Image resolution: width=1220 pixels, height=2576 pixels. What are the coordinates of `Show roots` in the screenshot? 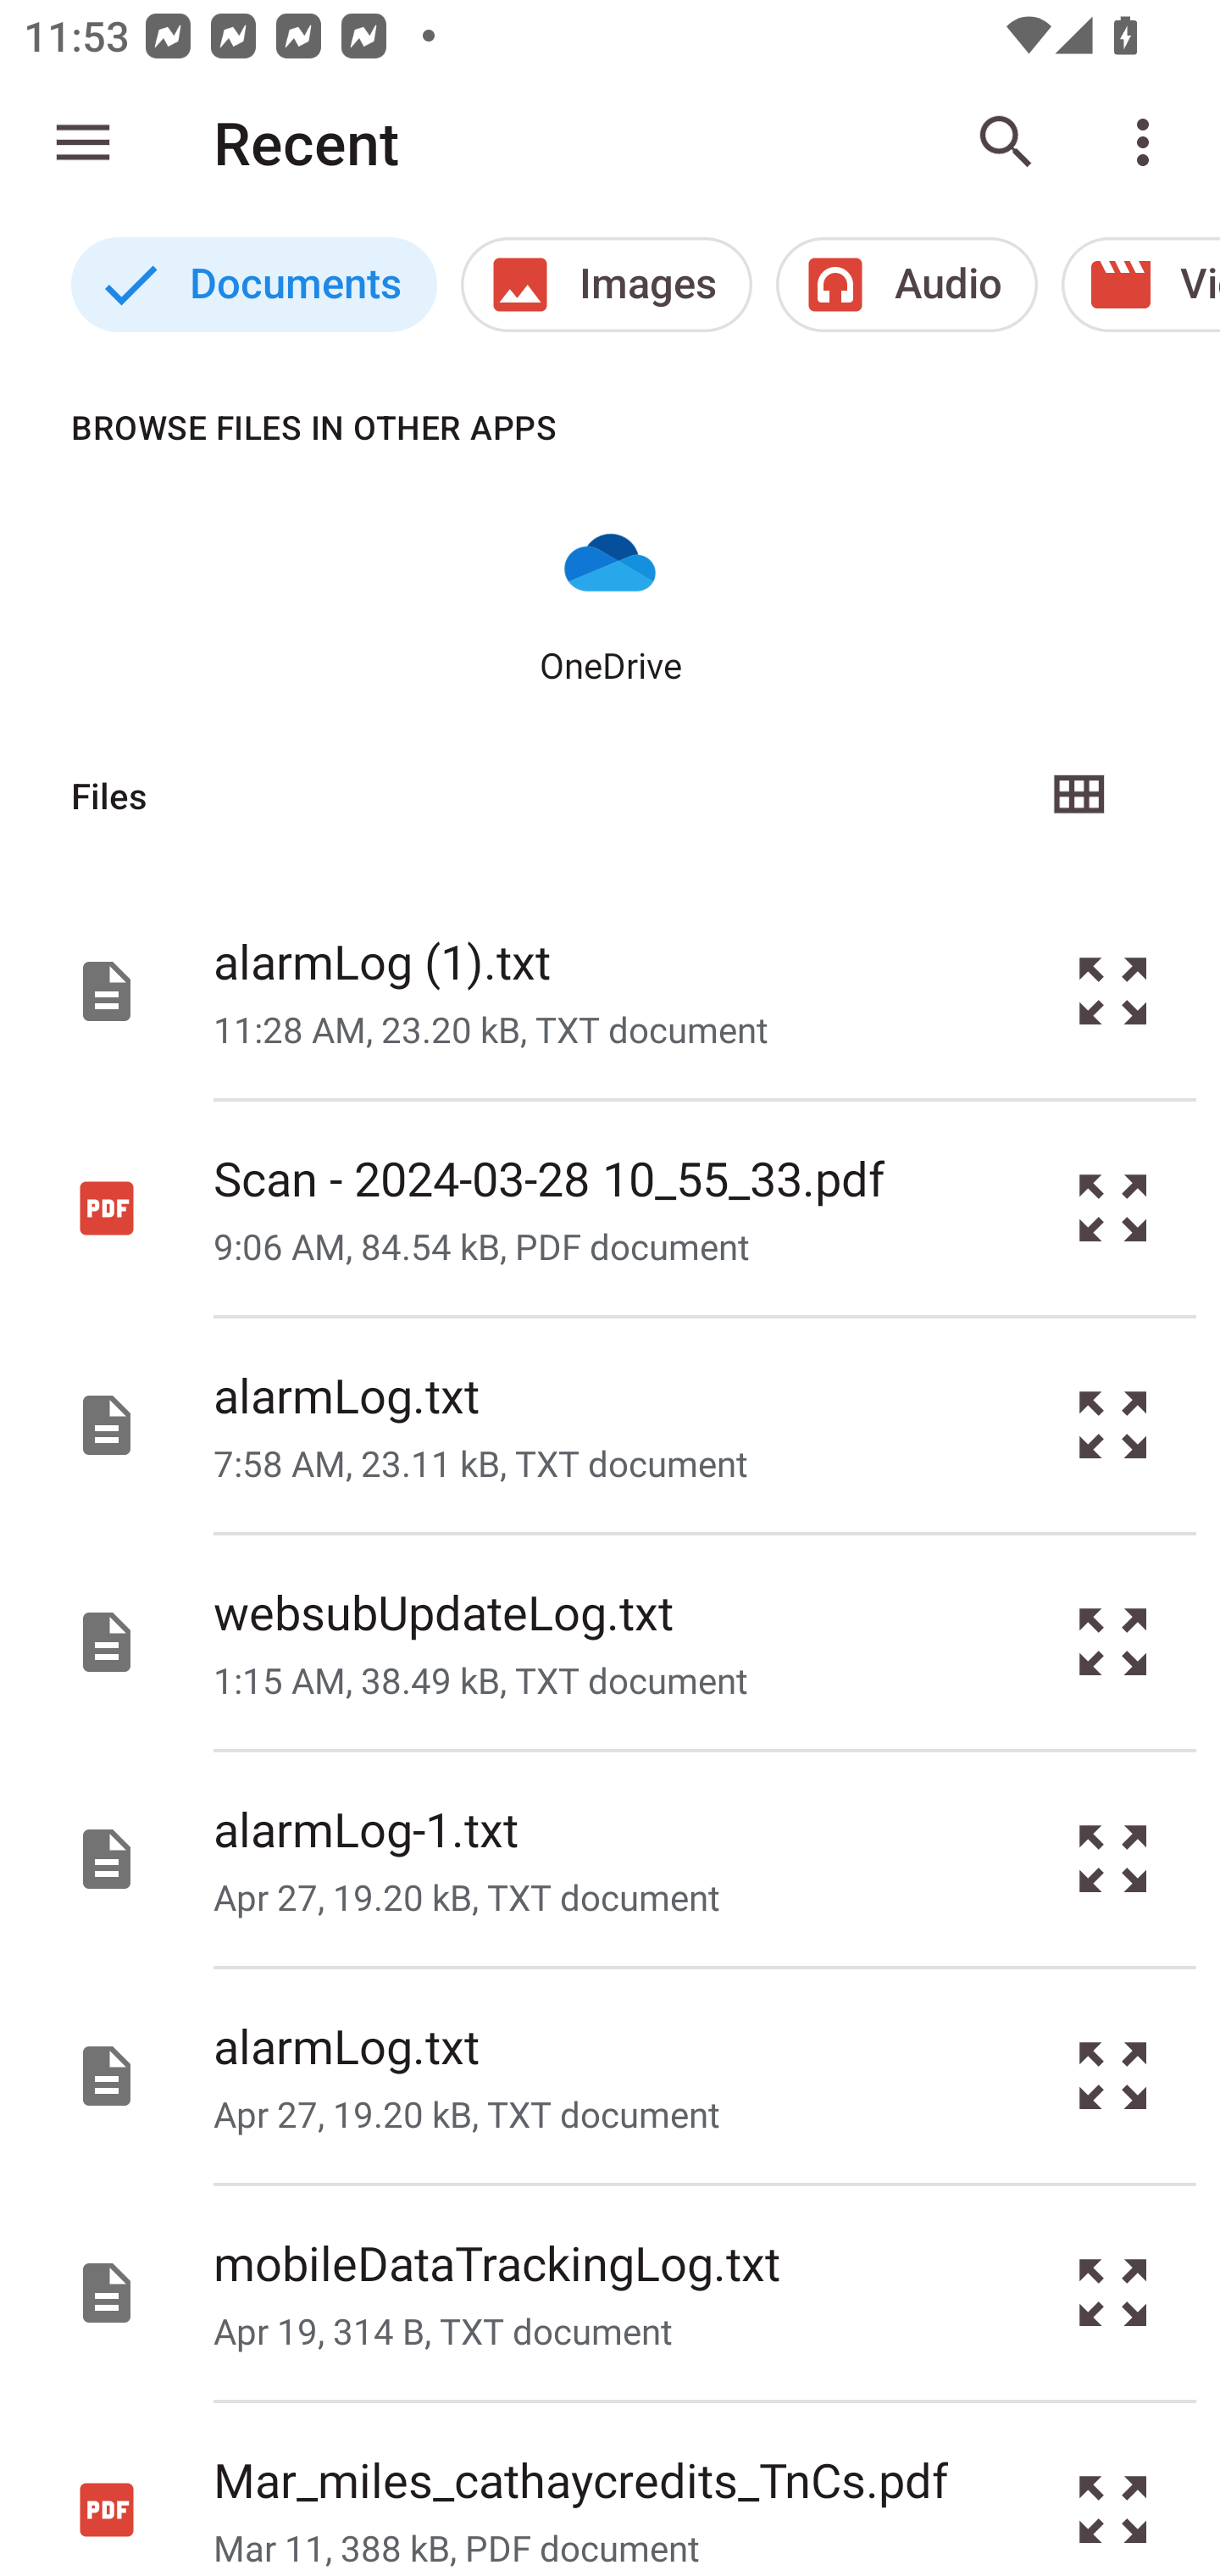 It's located at (83, 142).